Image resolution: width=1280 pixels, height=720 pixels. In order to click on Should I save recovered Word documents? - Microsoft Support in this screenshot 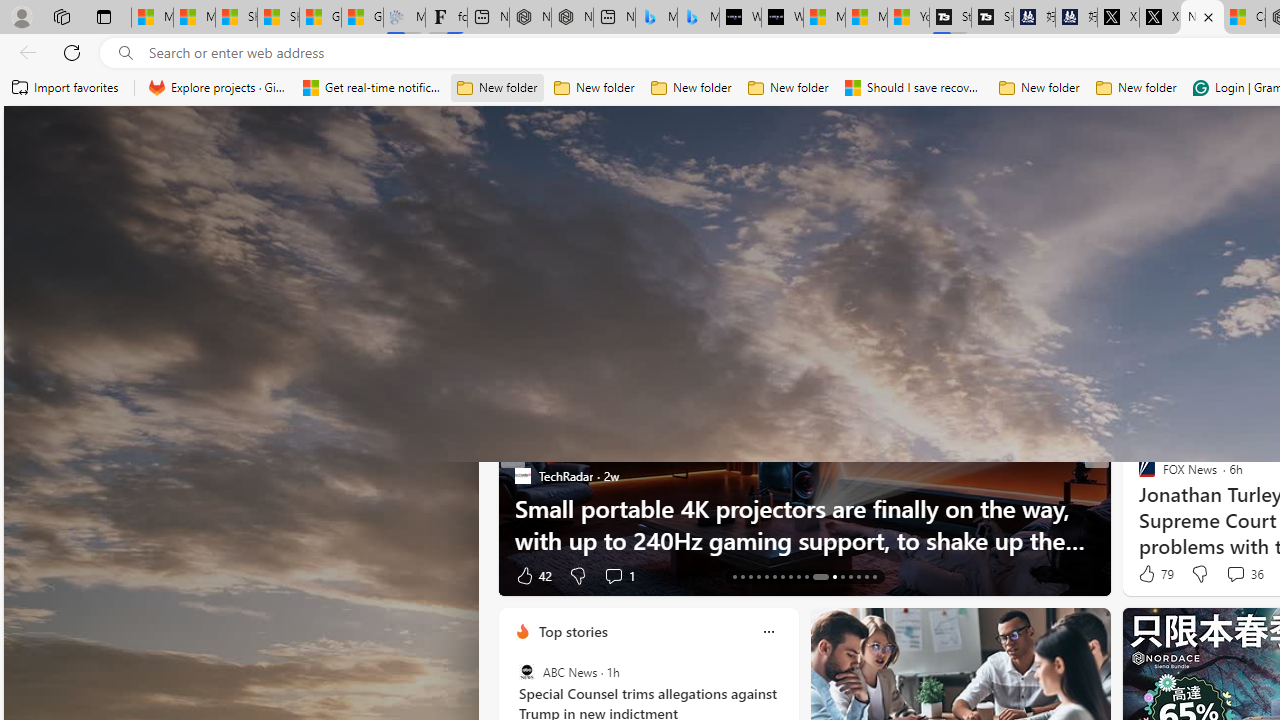, I will do `click(914, 88)`.